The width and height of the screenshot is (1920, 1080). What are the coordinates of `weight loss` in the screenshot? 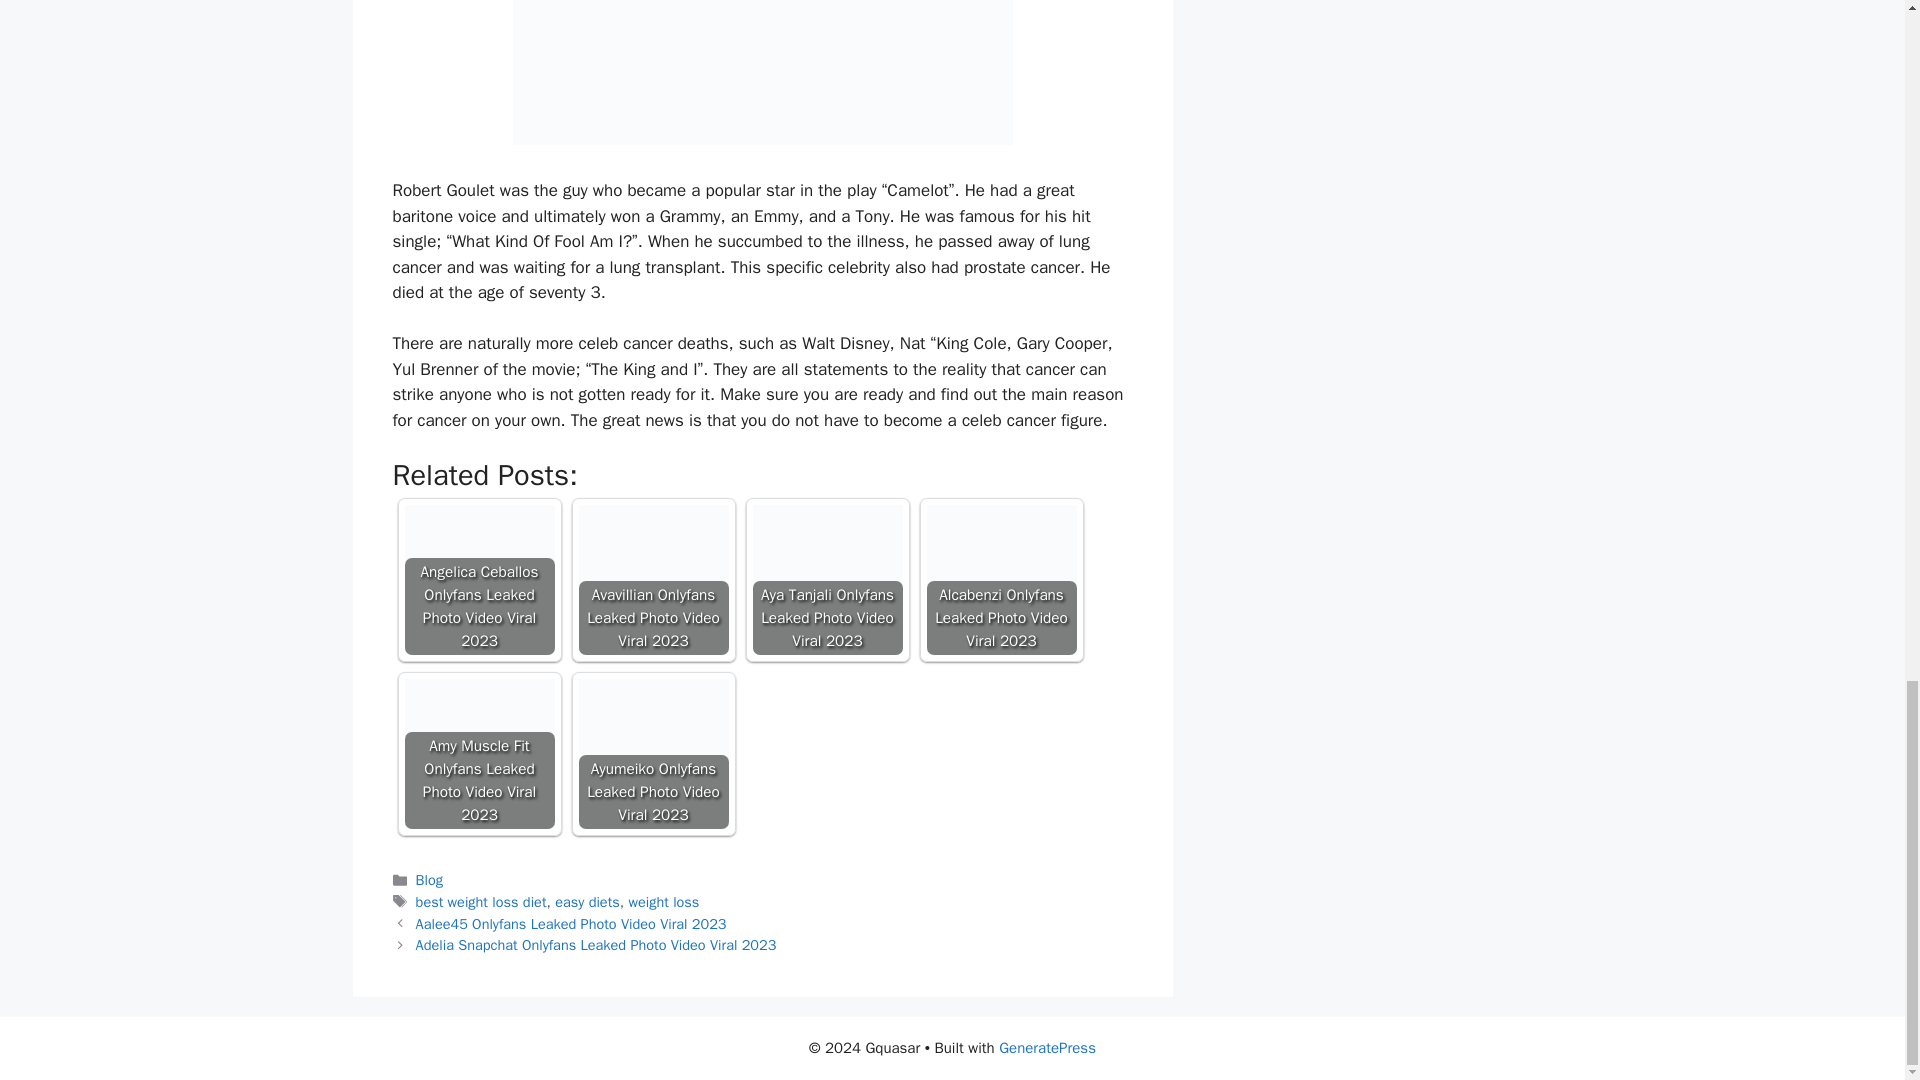 It's located at (662, 902).